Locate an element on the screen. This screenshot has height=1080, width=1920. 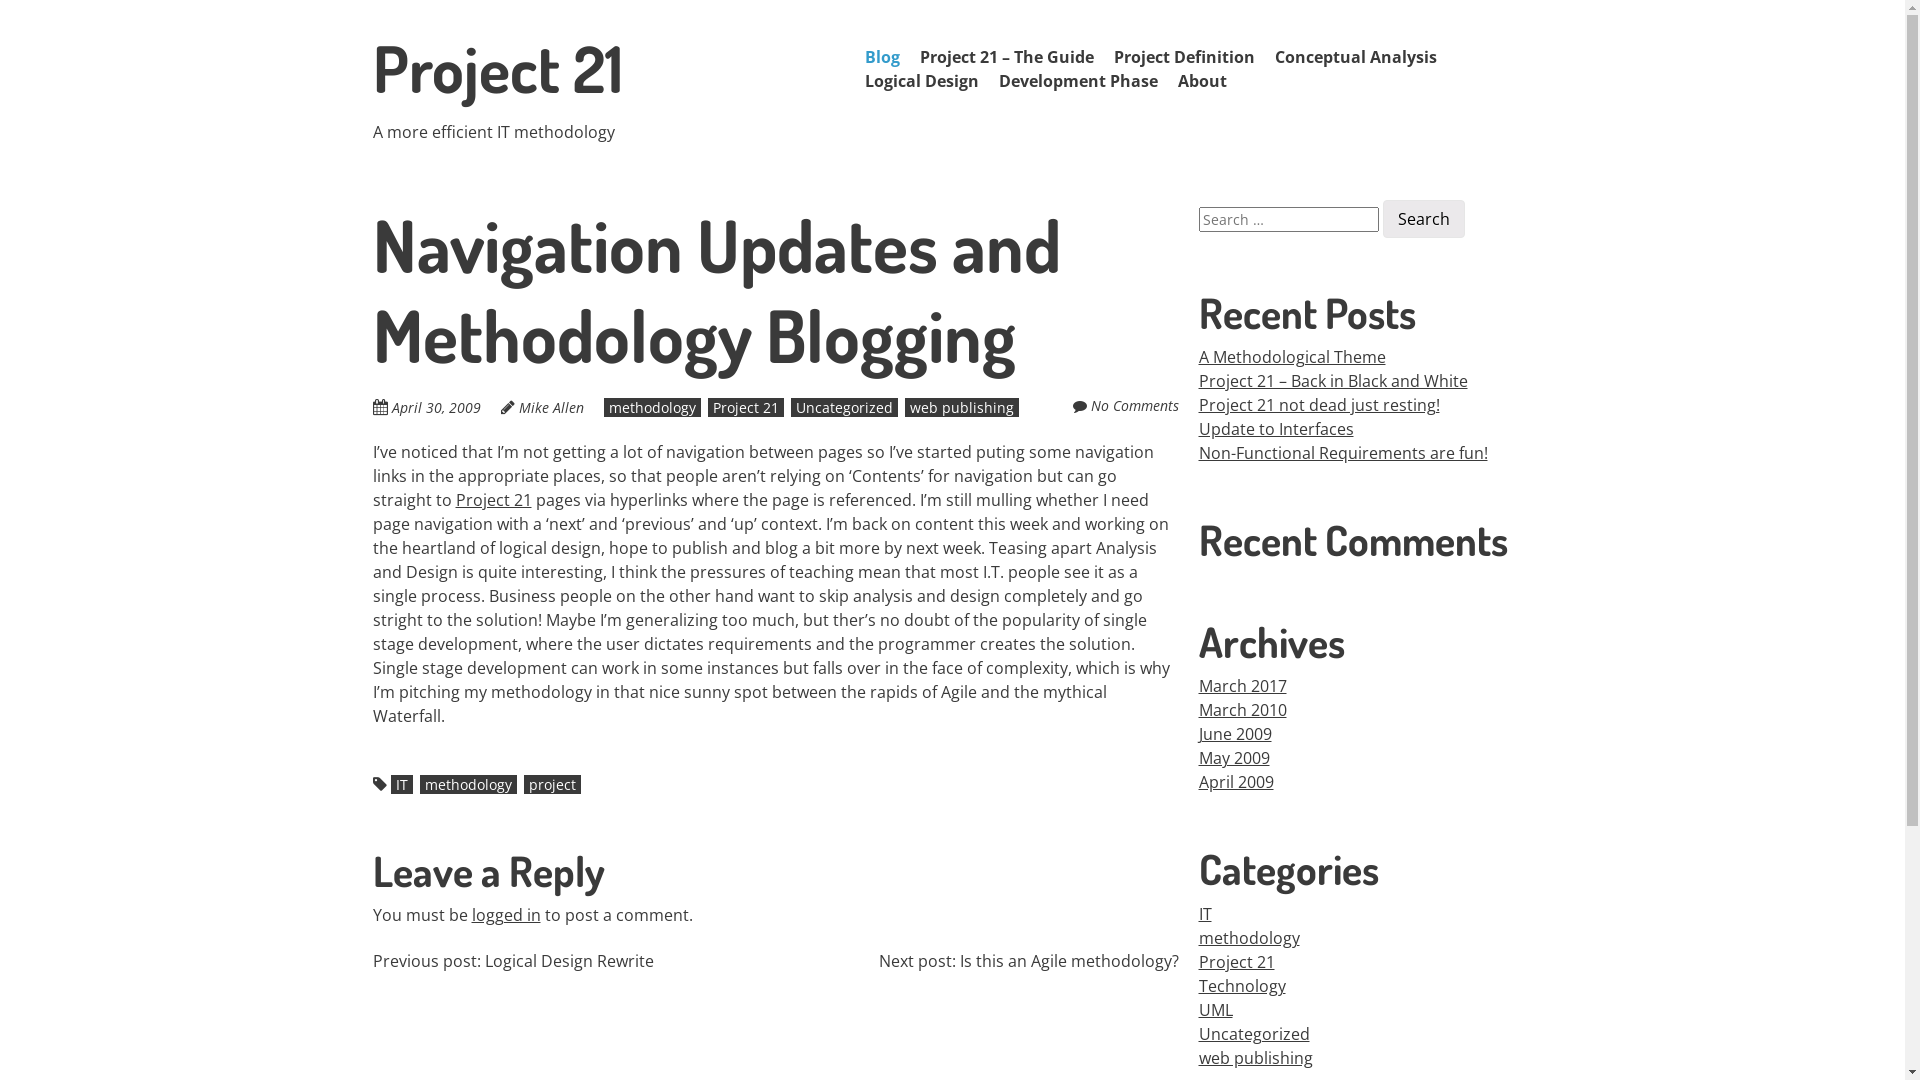
May 2009 is located at coordinates (1234, 758).